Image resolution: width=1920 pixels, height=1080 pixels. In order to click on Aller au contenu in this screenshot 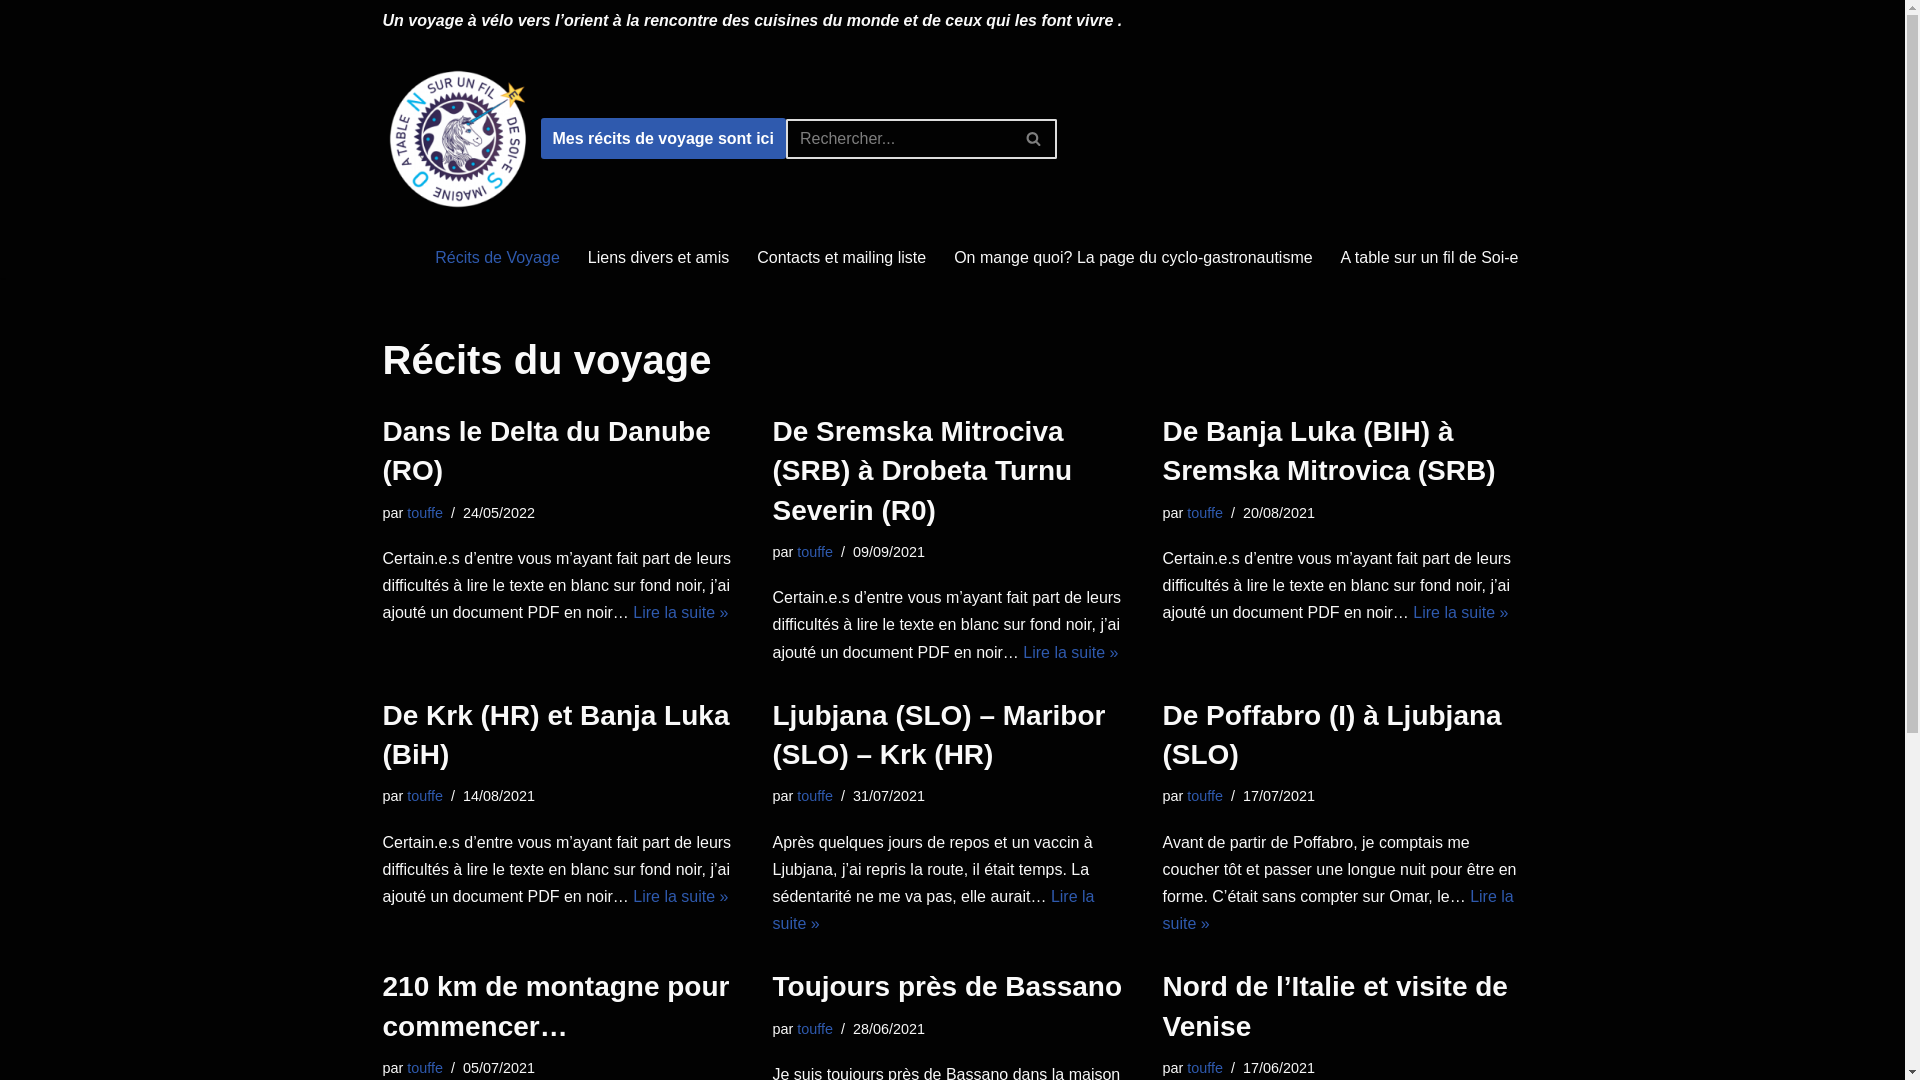, I will do `click(15, 42)`.